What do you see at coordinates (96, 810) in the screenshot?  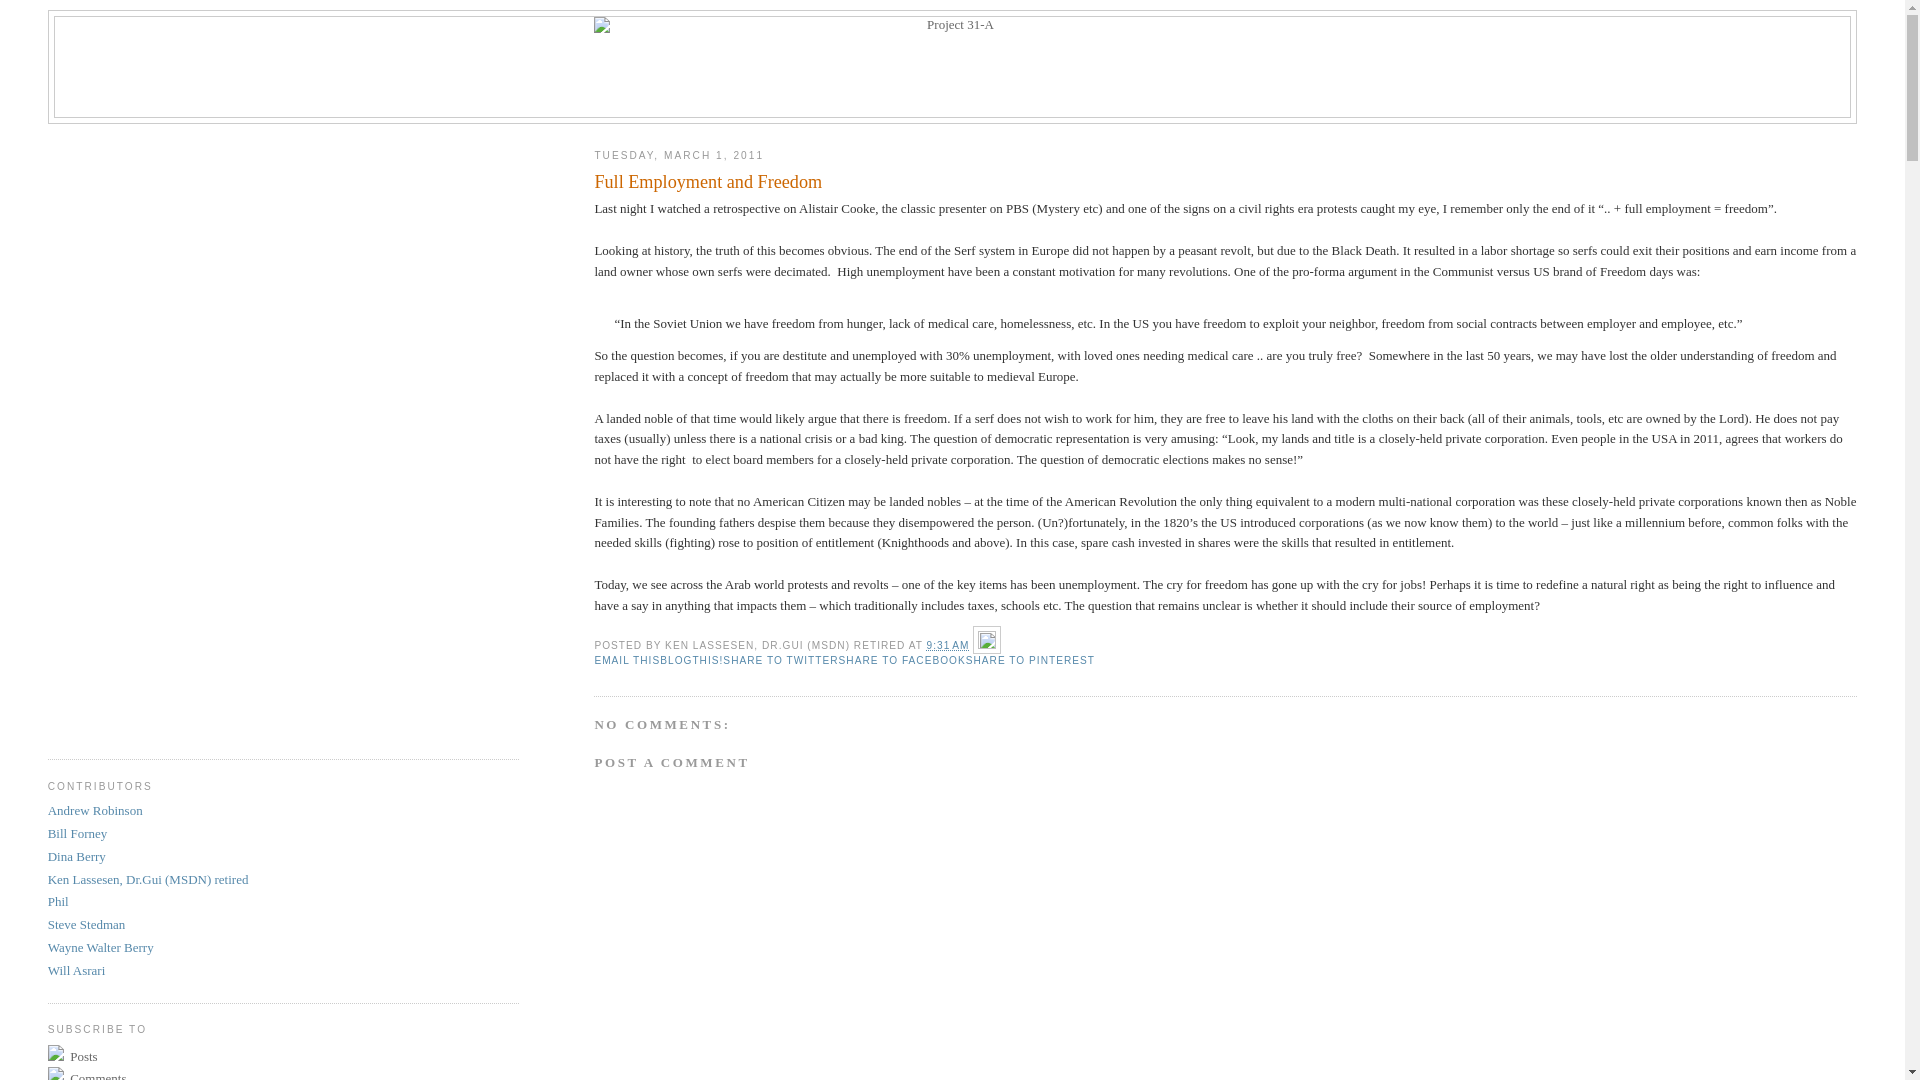 I see `Andrew Robinson` at bounding box center [96, 810].